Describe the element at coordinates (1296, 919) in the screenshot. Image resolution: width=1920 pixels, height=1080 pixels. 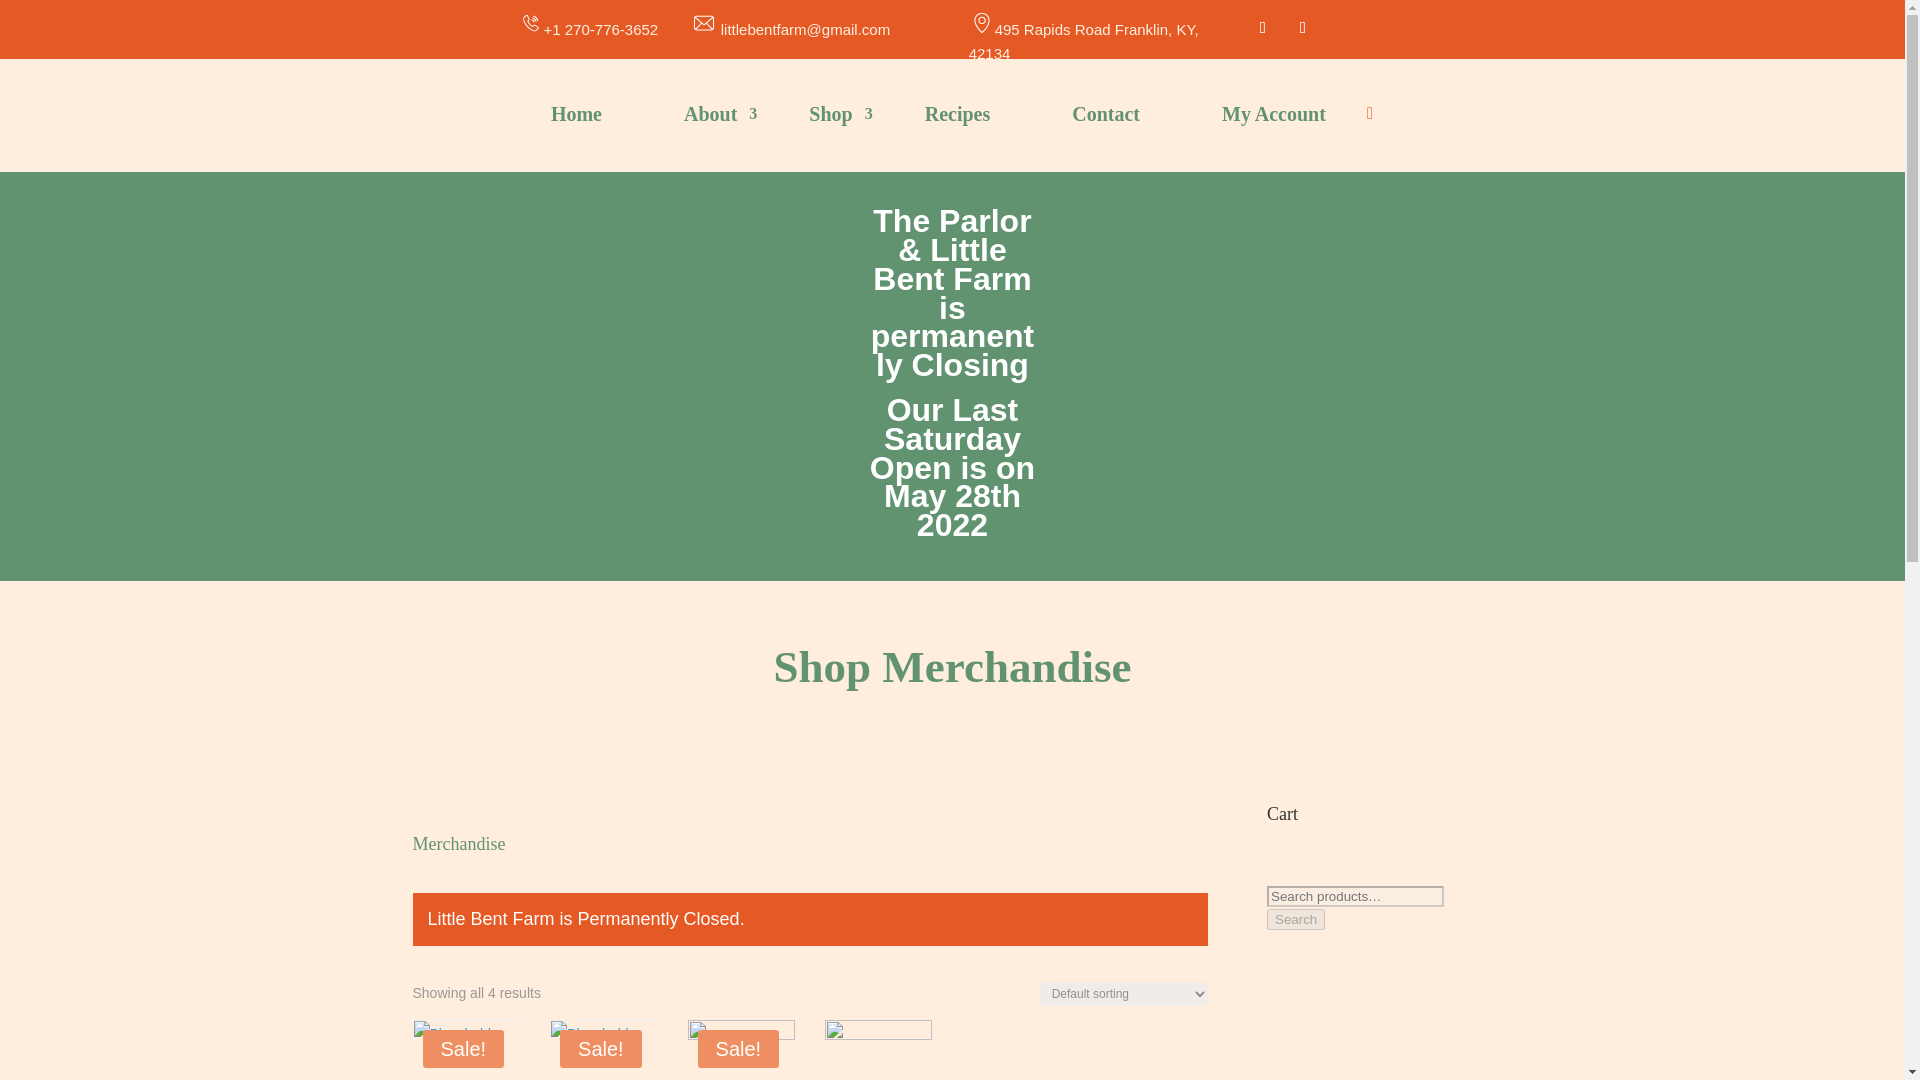
I see `Search` at that location.